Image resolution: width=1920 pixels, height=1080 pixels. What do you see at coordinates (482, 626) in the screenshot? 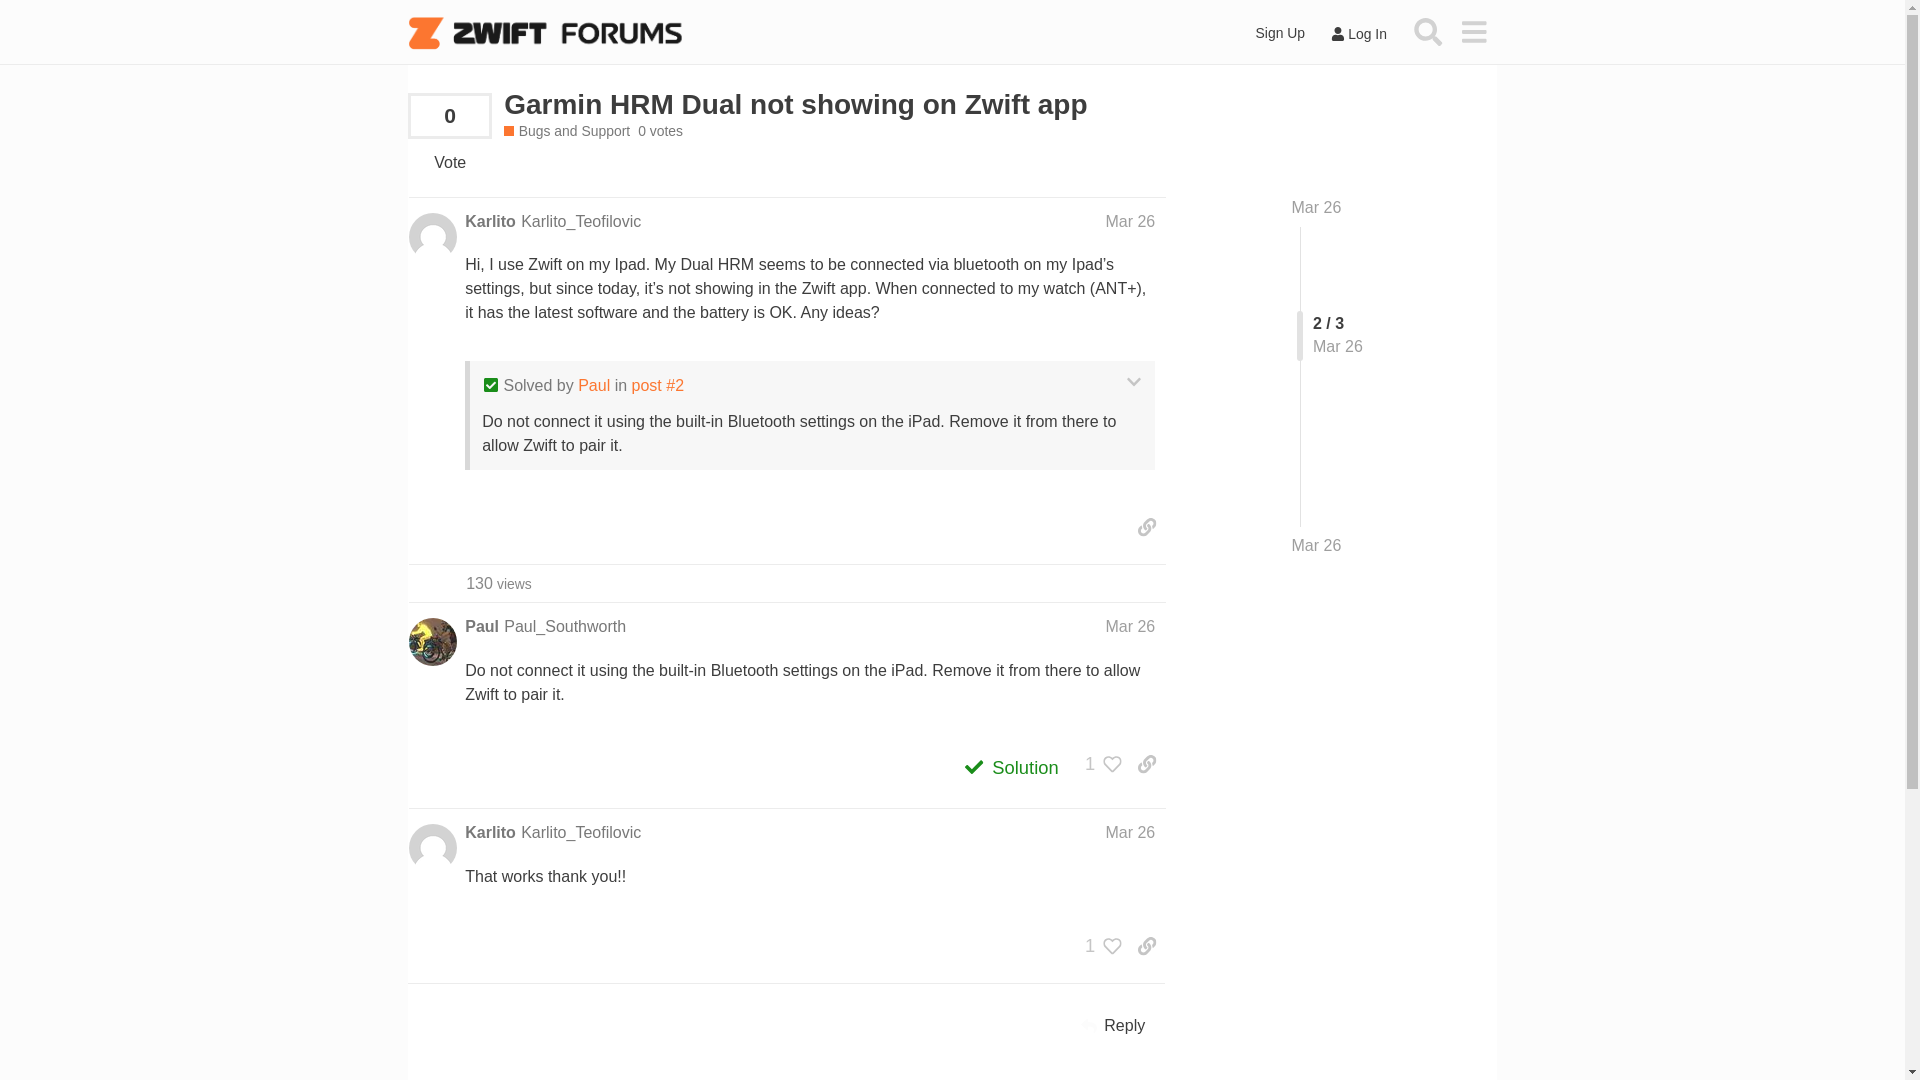
I see `Paul` at bounding box center [482, 626].